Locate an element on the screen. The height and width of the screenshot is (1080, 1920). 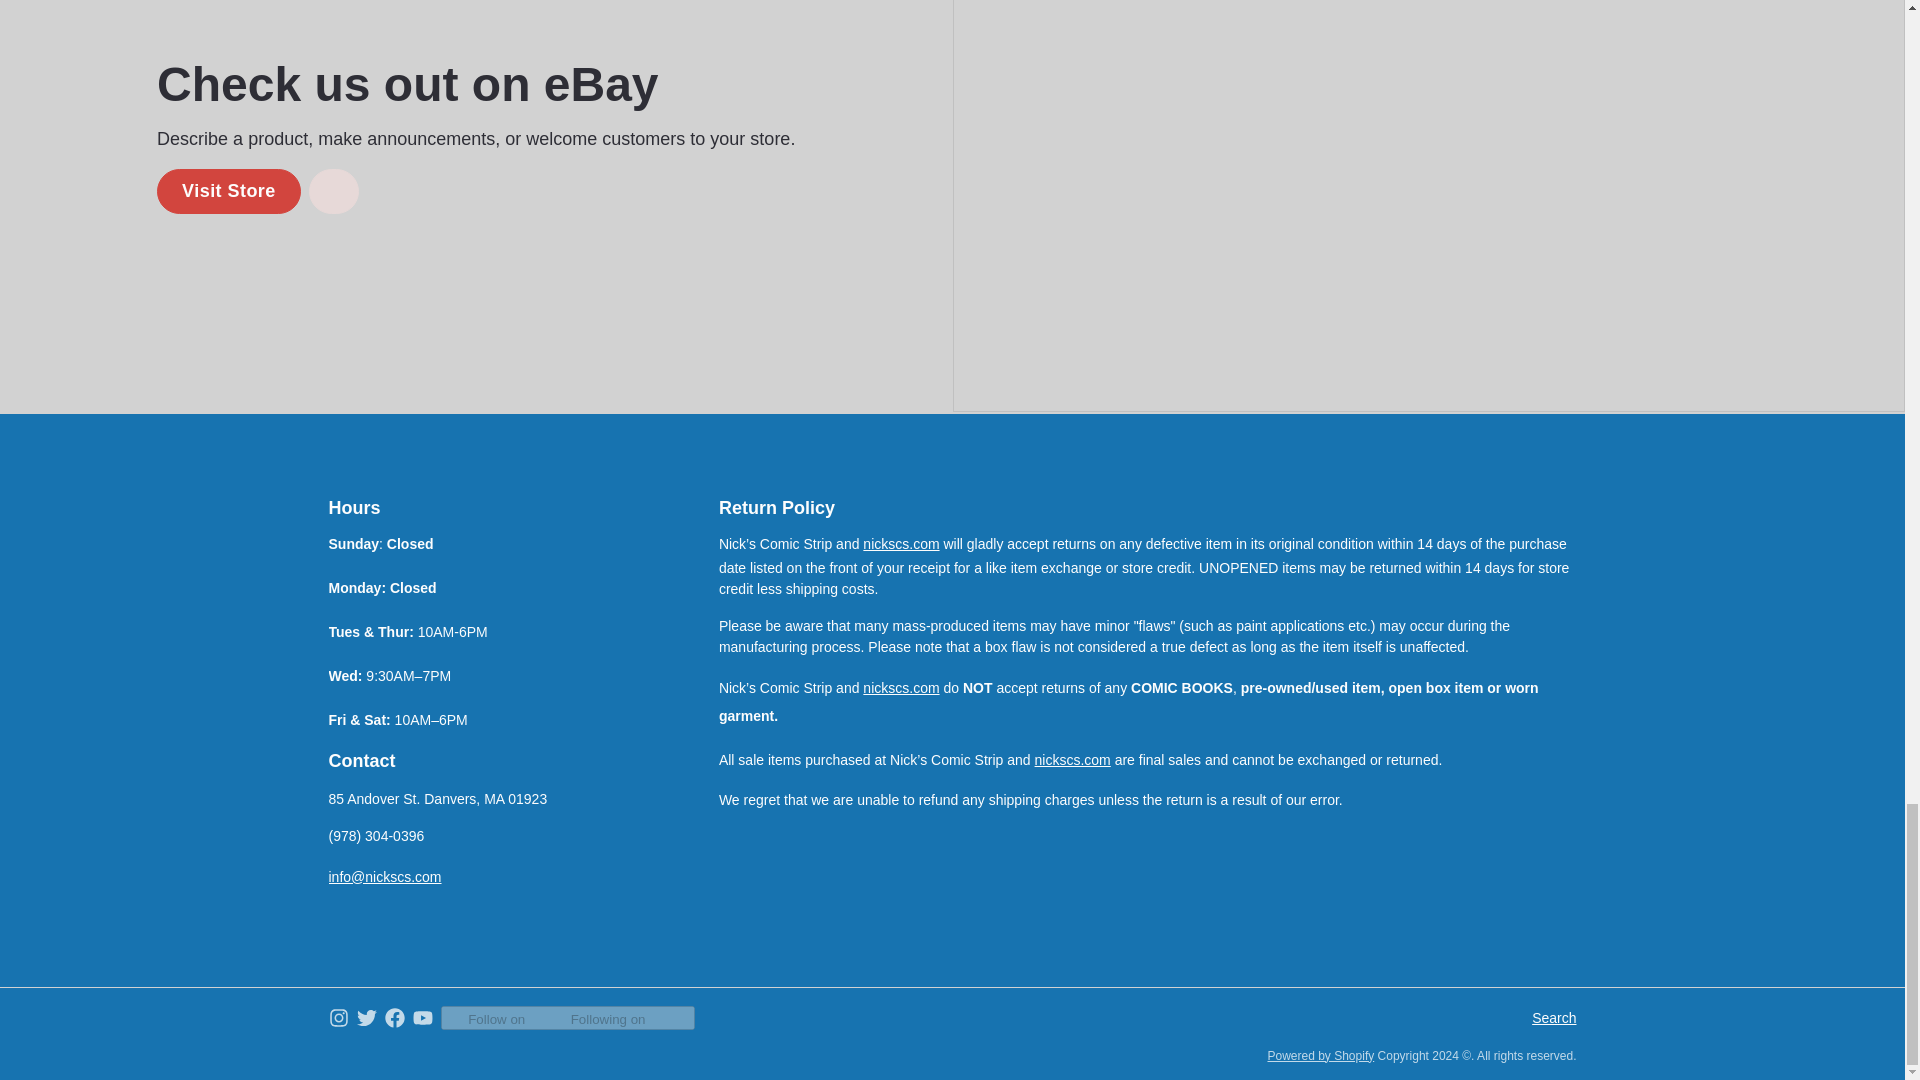
YouTube is located at coordinates (422, 1016).